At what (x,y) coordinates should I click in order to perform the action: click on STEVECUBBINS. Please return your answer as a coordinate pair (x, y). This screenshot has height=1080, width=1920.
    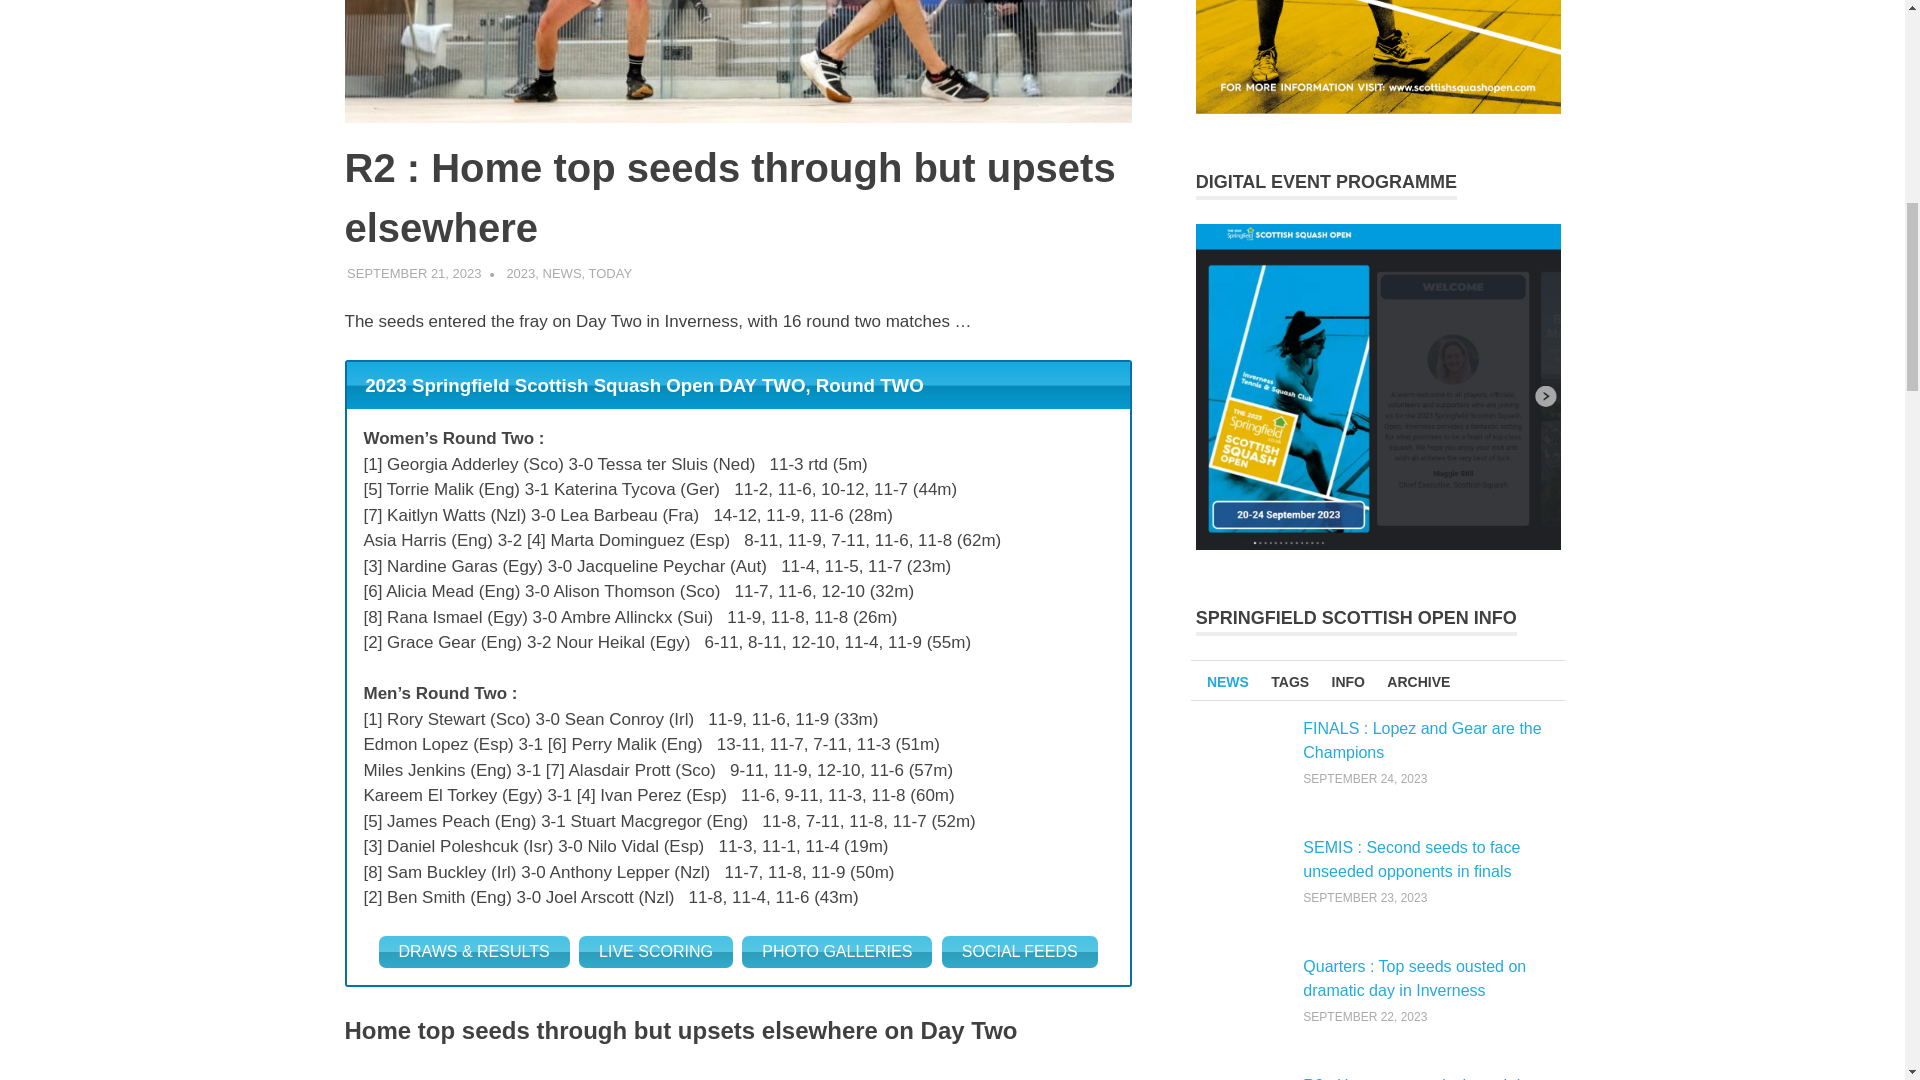
    Looking at the image, I should click on (552, 272).